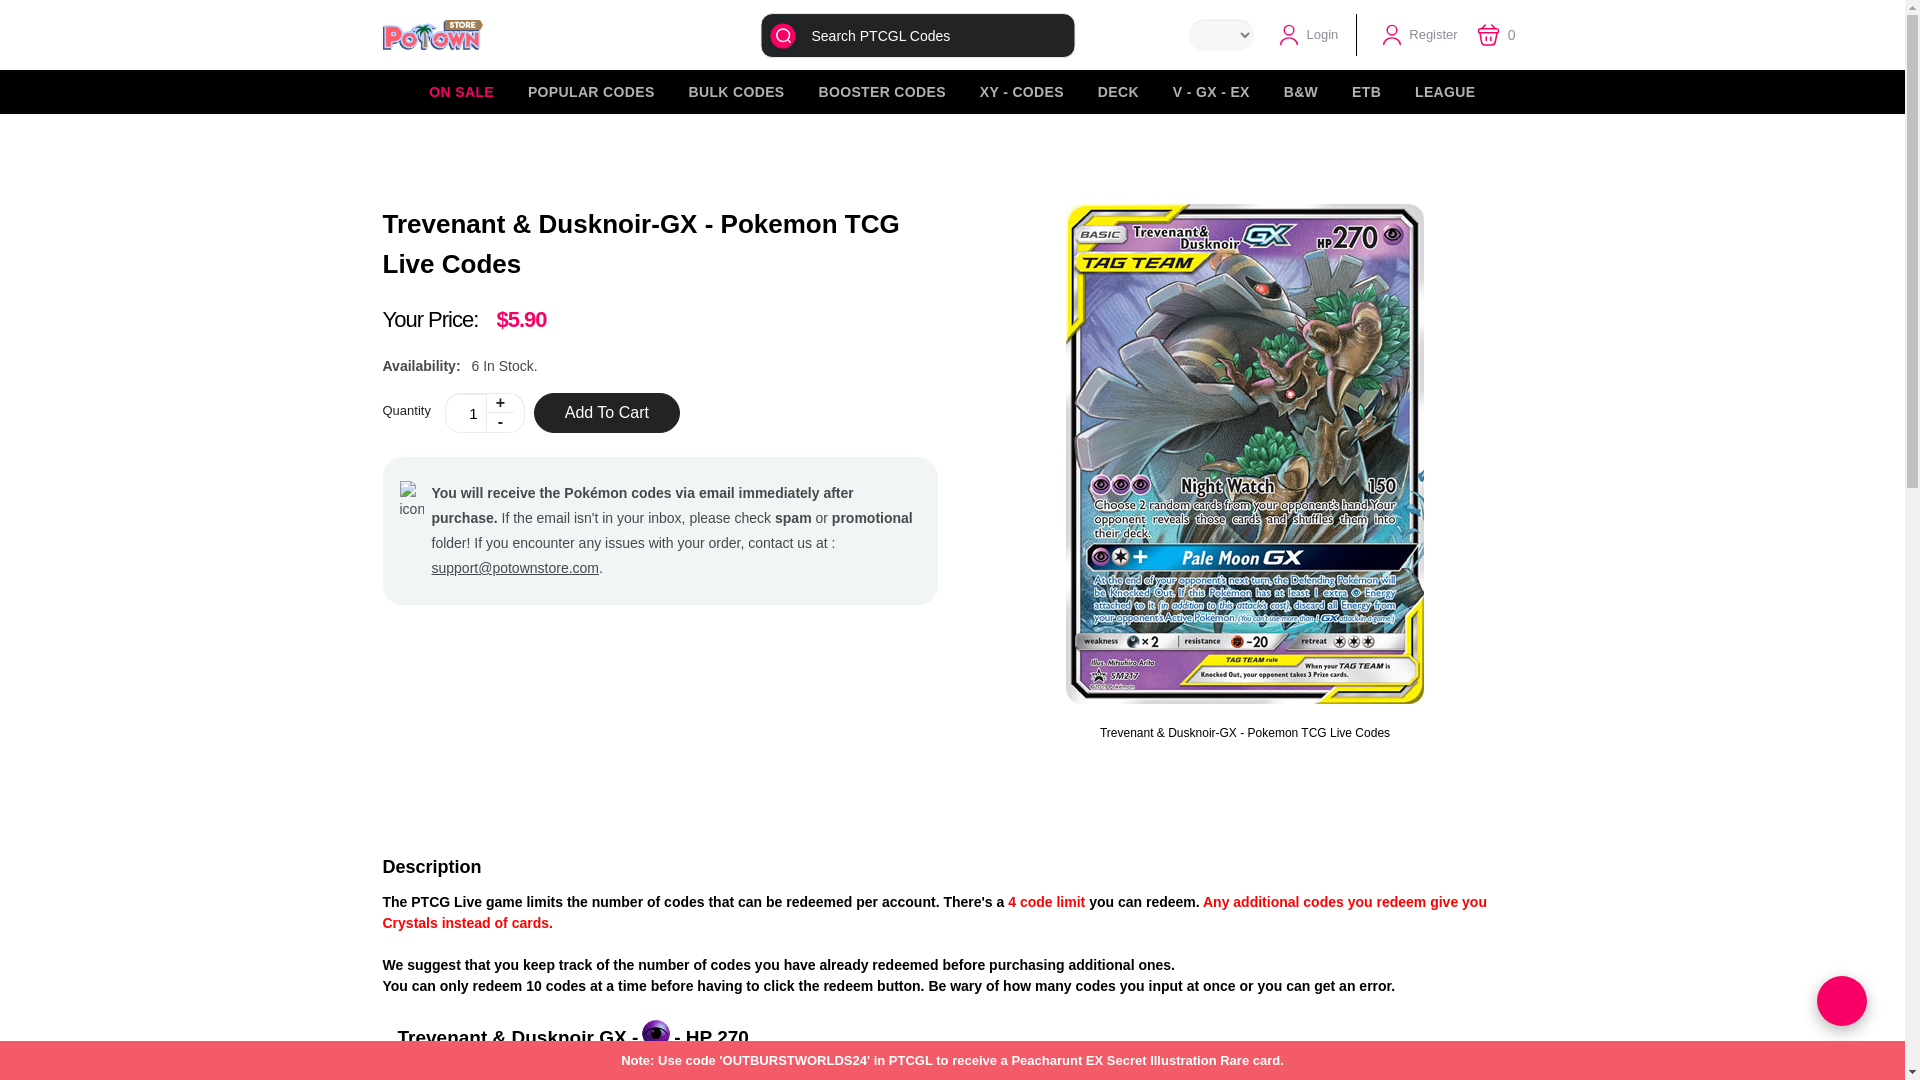  What do you see at coordinates (1366, 92) in the screenshot?
I see `ETB` at bounding box center [1366, 92].